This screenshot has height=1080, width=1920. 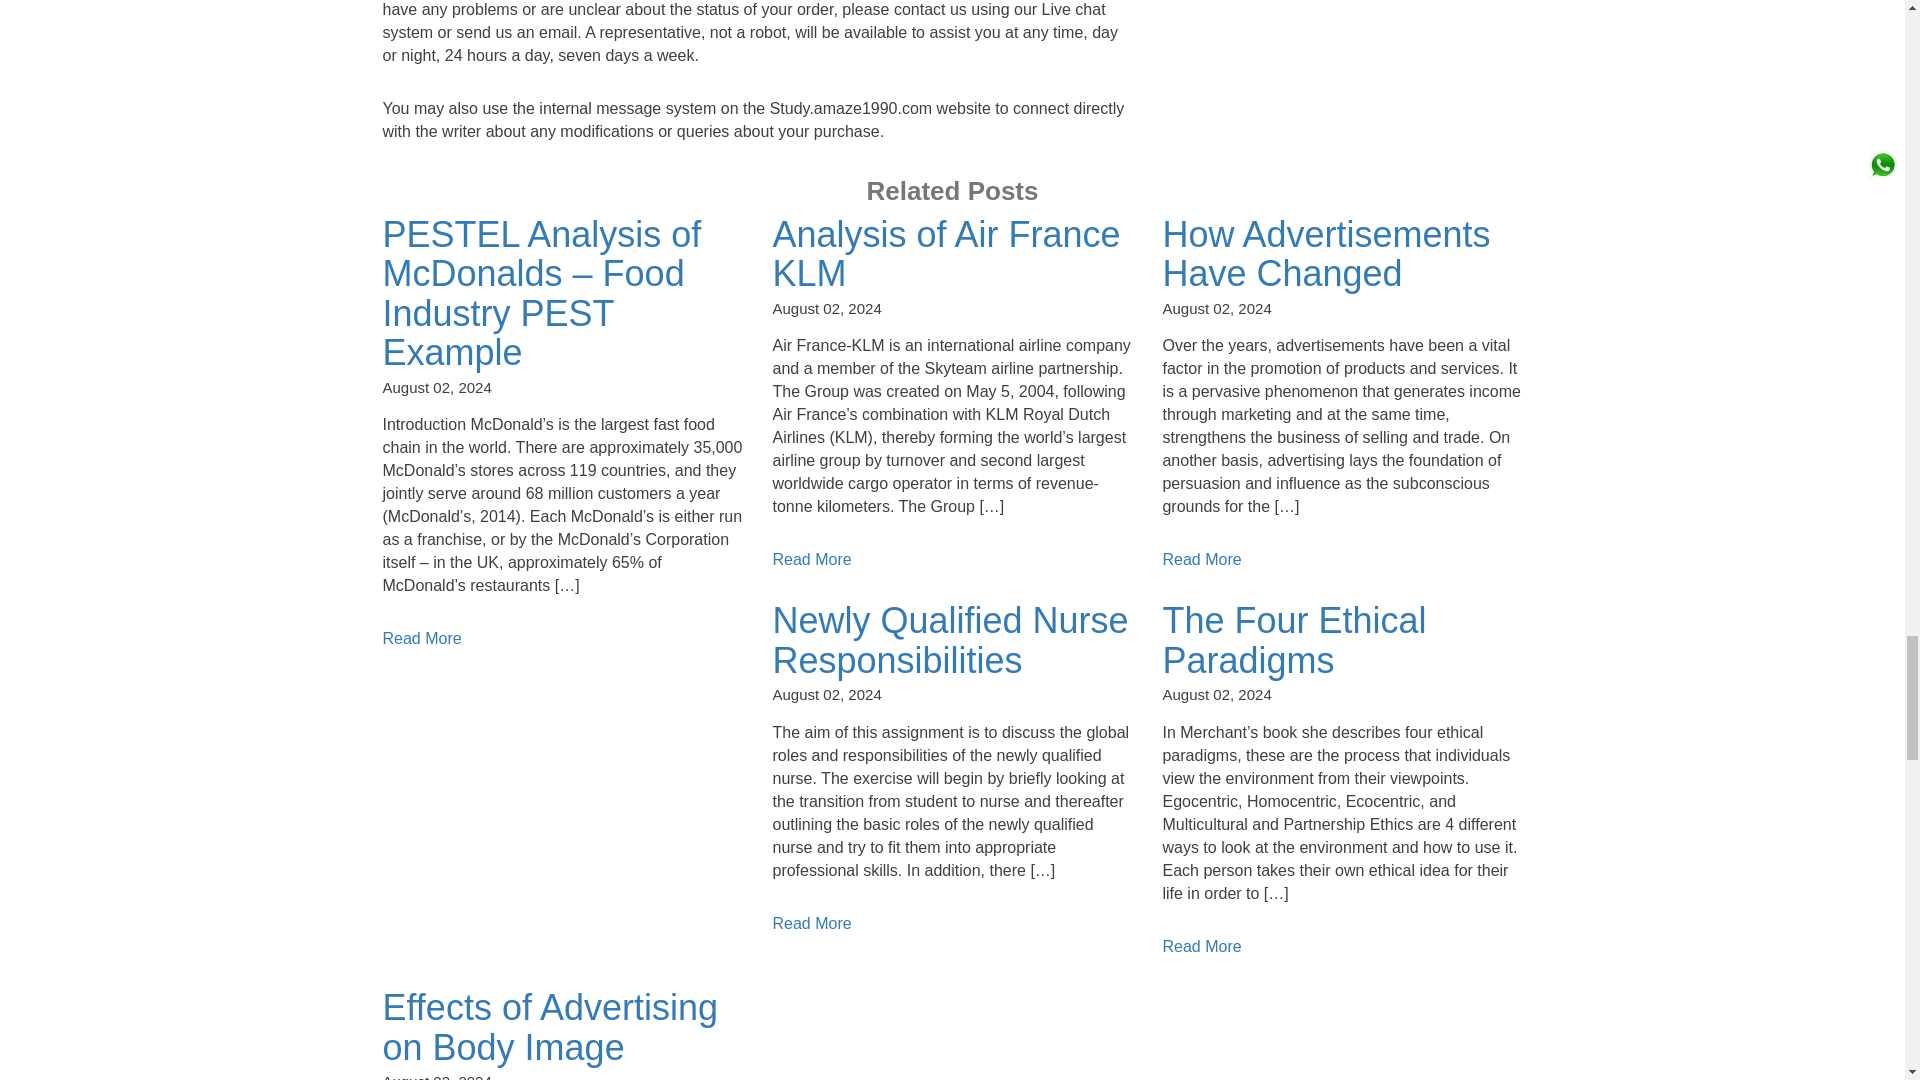 What do you see at coordinates (1200, 946) in the screenshot?
I see `Read More` at bounding box center [1200, 946].